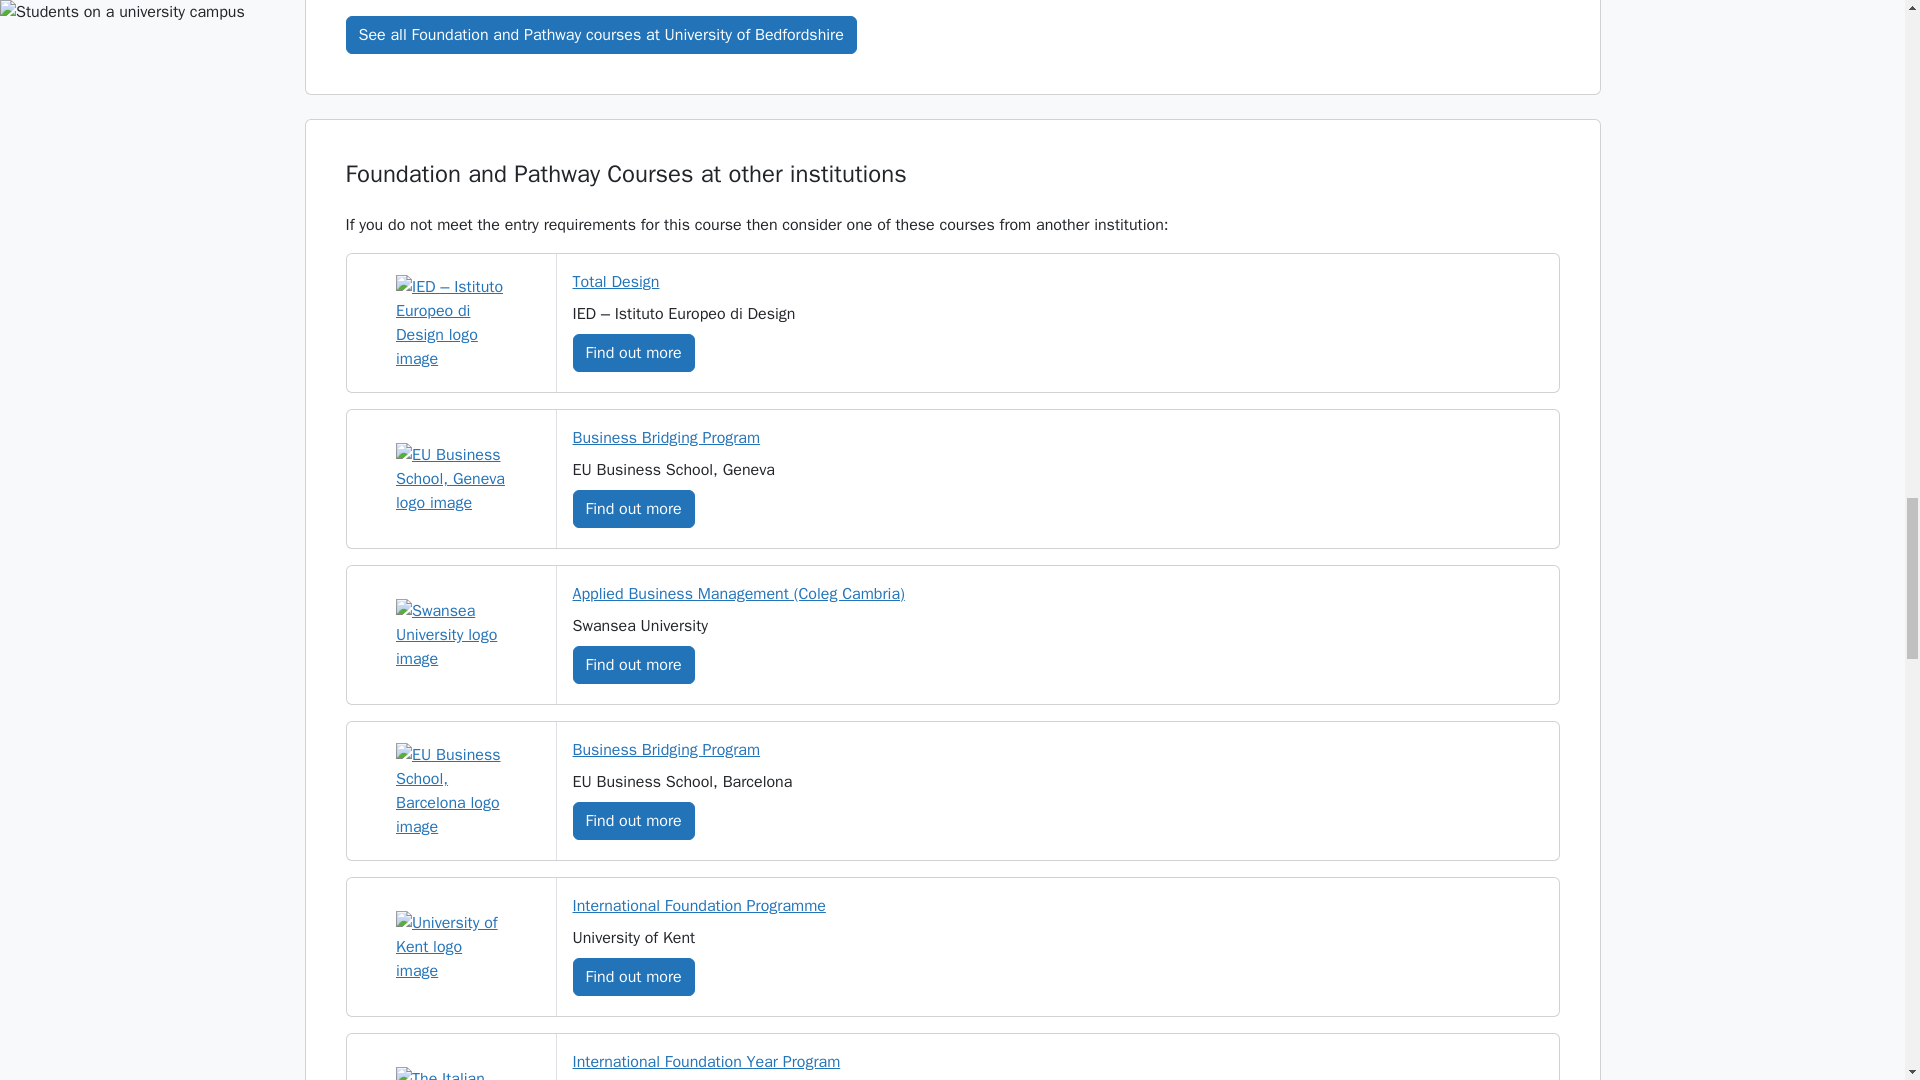  Describe the element at coordinates (450, 634) in the screenshot. I see `Swansea University` at that location.